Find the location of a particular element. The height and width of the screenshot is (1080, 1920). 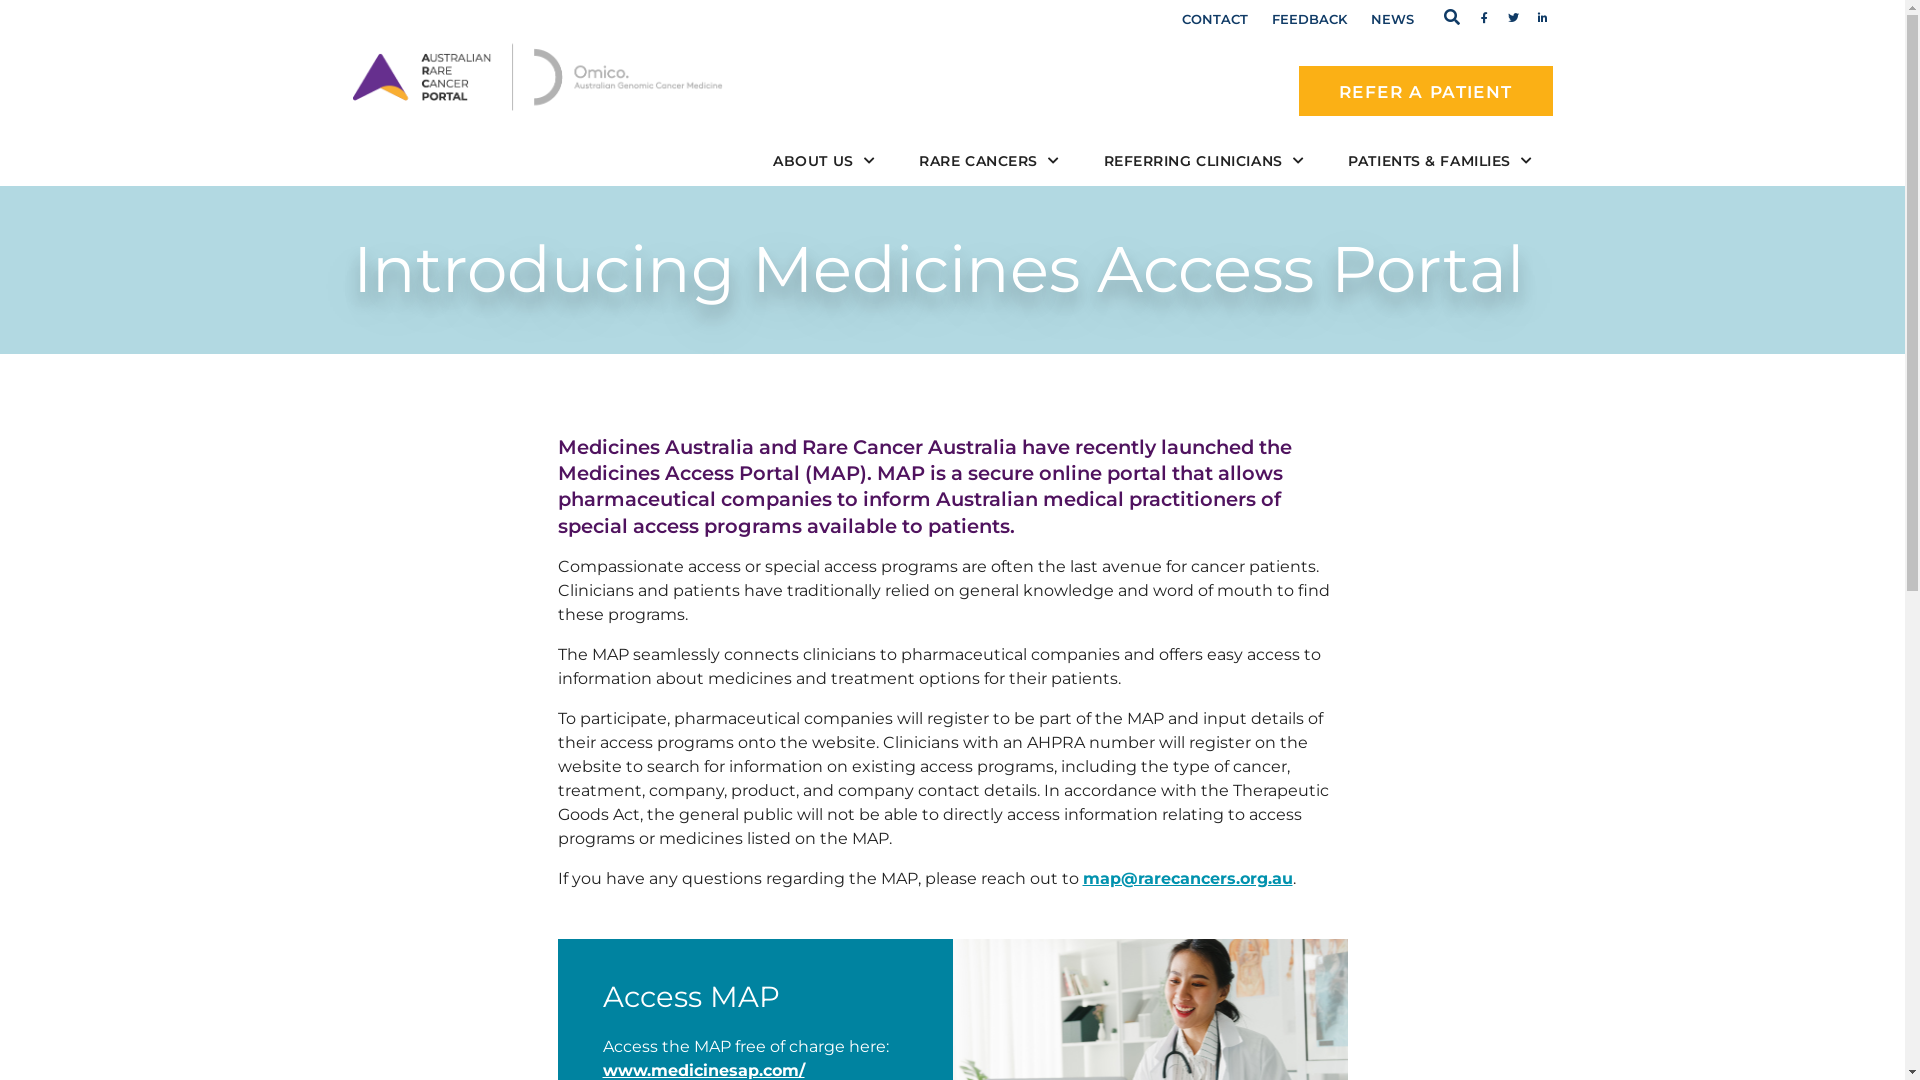

map@rarecancers.org.au is located at coordinates (1187, 878).